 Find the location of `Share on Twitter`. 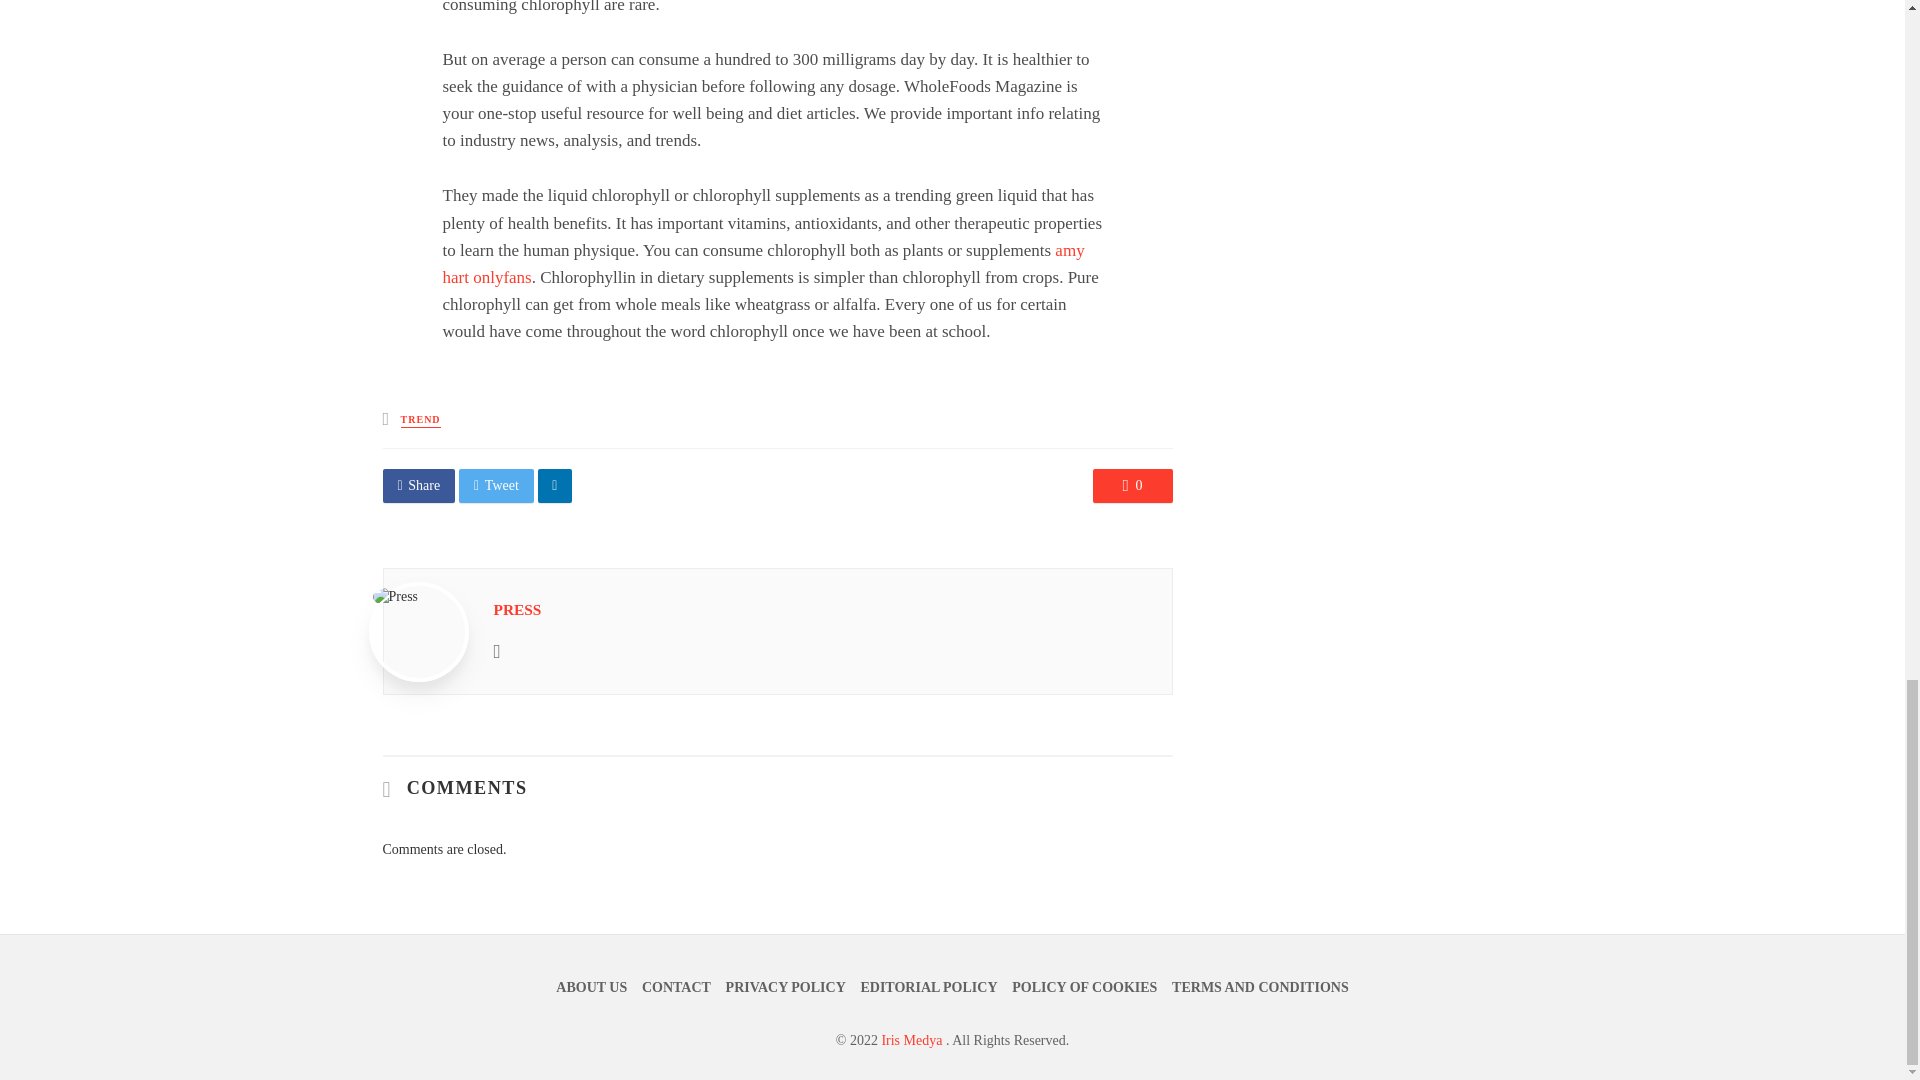

Share on Twitter is located at coordinates (496, 486).